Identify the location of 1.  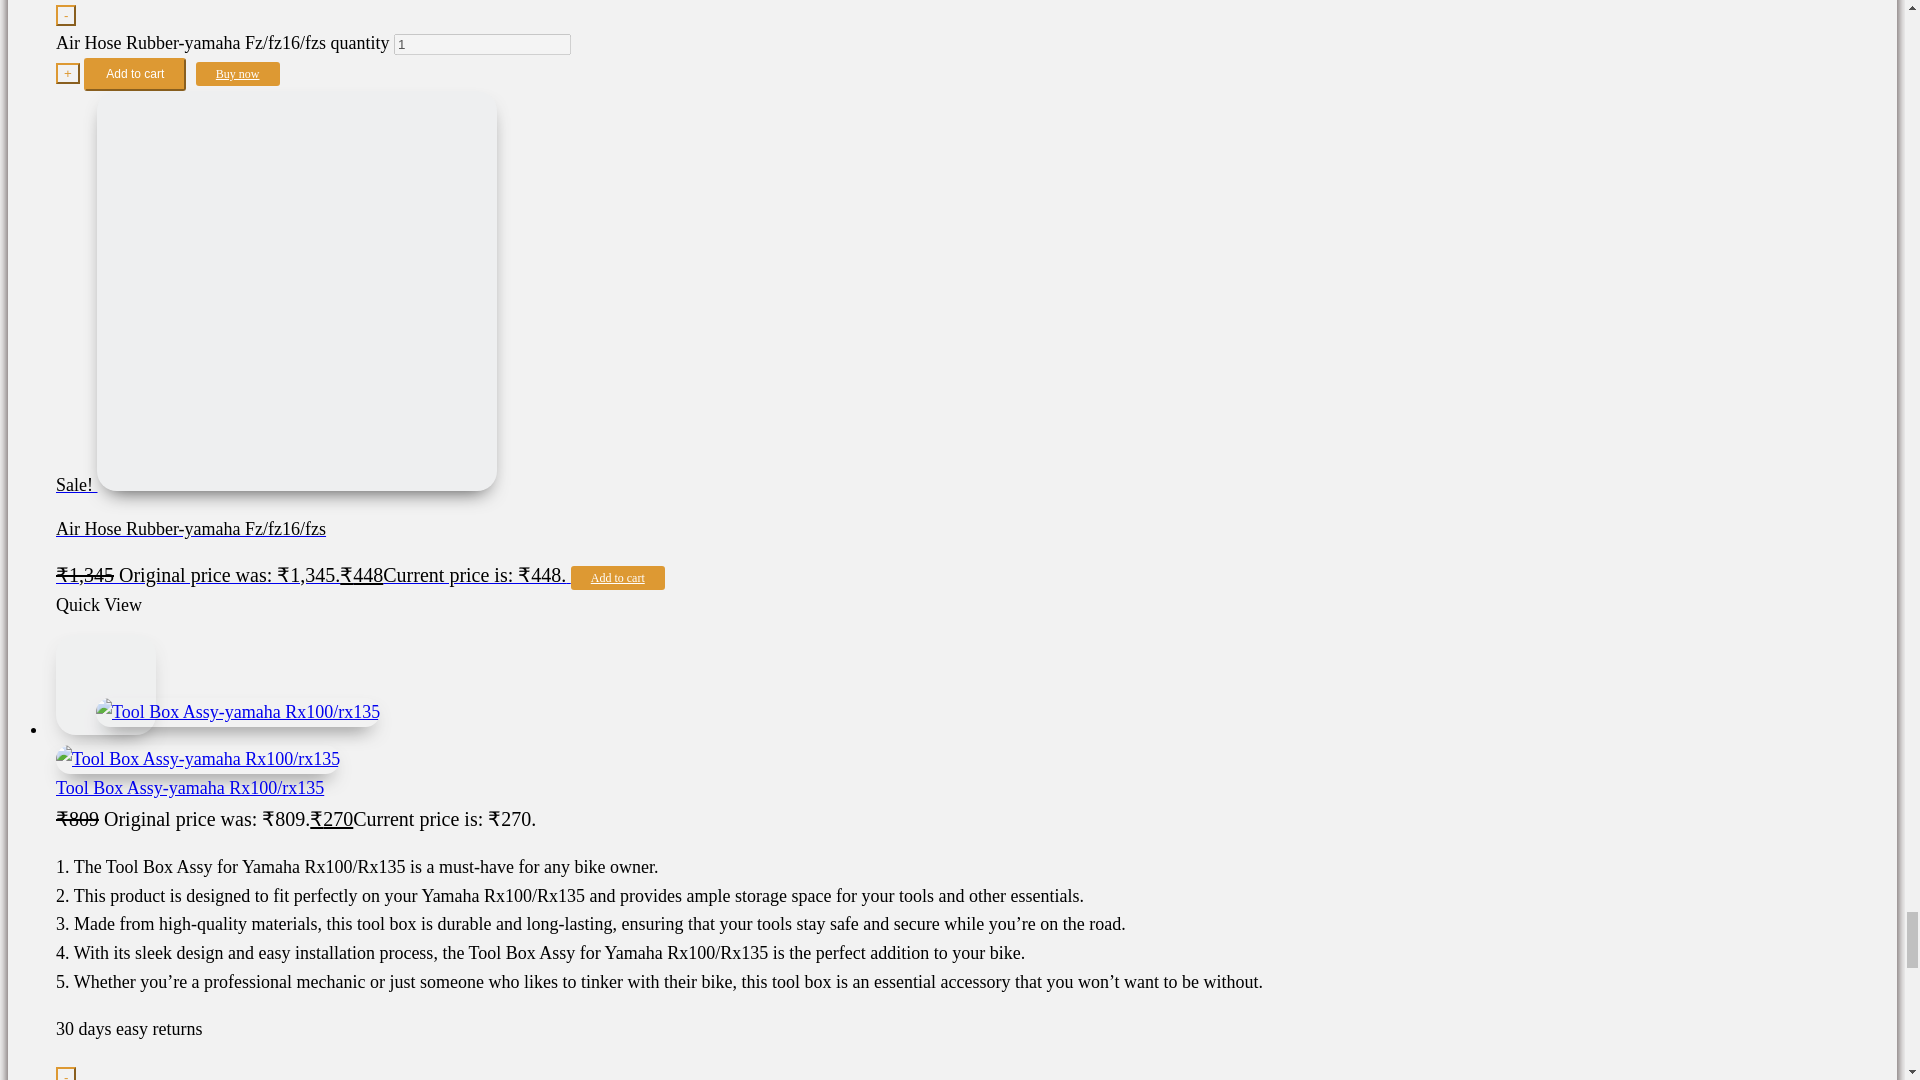
(482, 44).